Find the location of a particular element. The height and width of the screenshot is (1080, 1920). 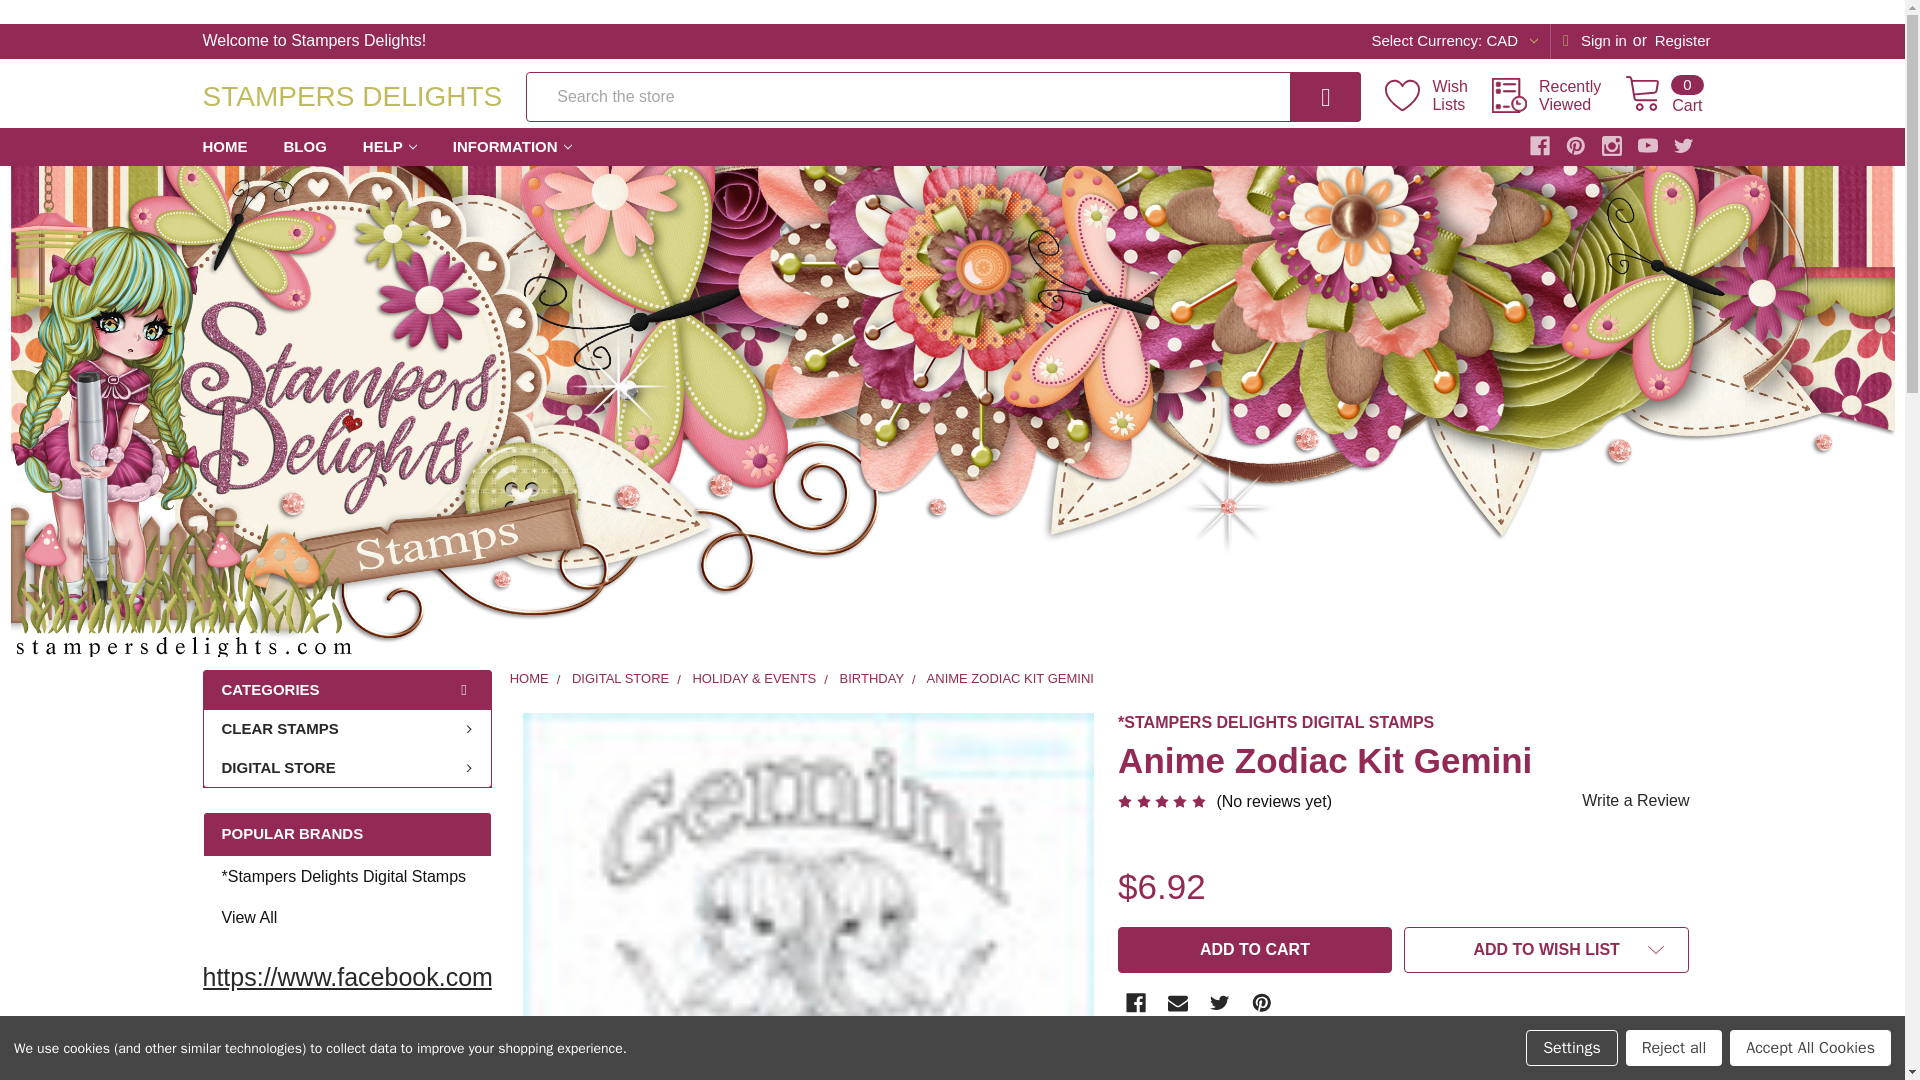

STAMPERS DELIGHTS is located at coordinates (1254, 950).